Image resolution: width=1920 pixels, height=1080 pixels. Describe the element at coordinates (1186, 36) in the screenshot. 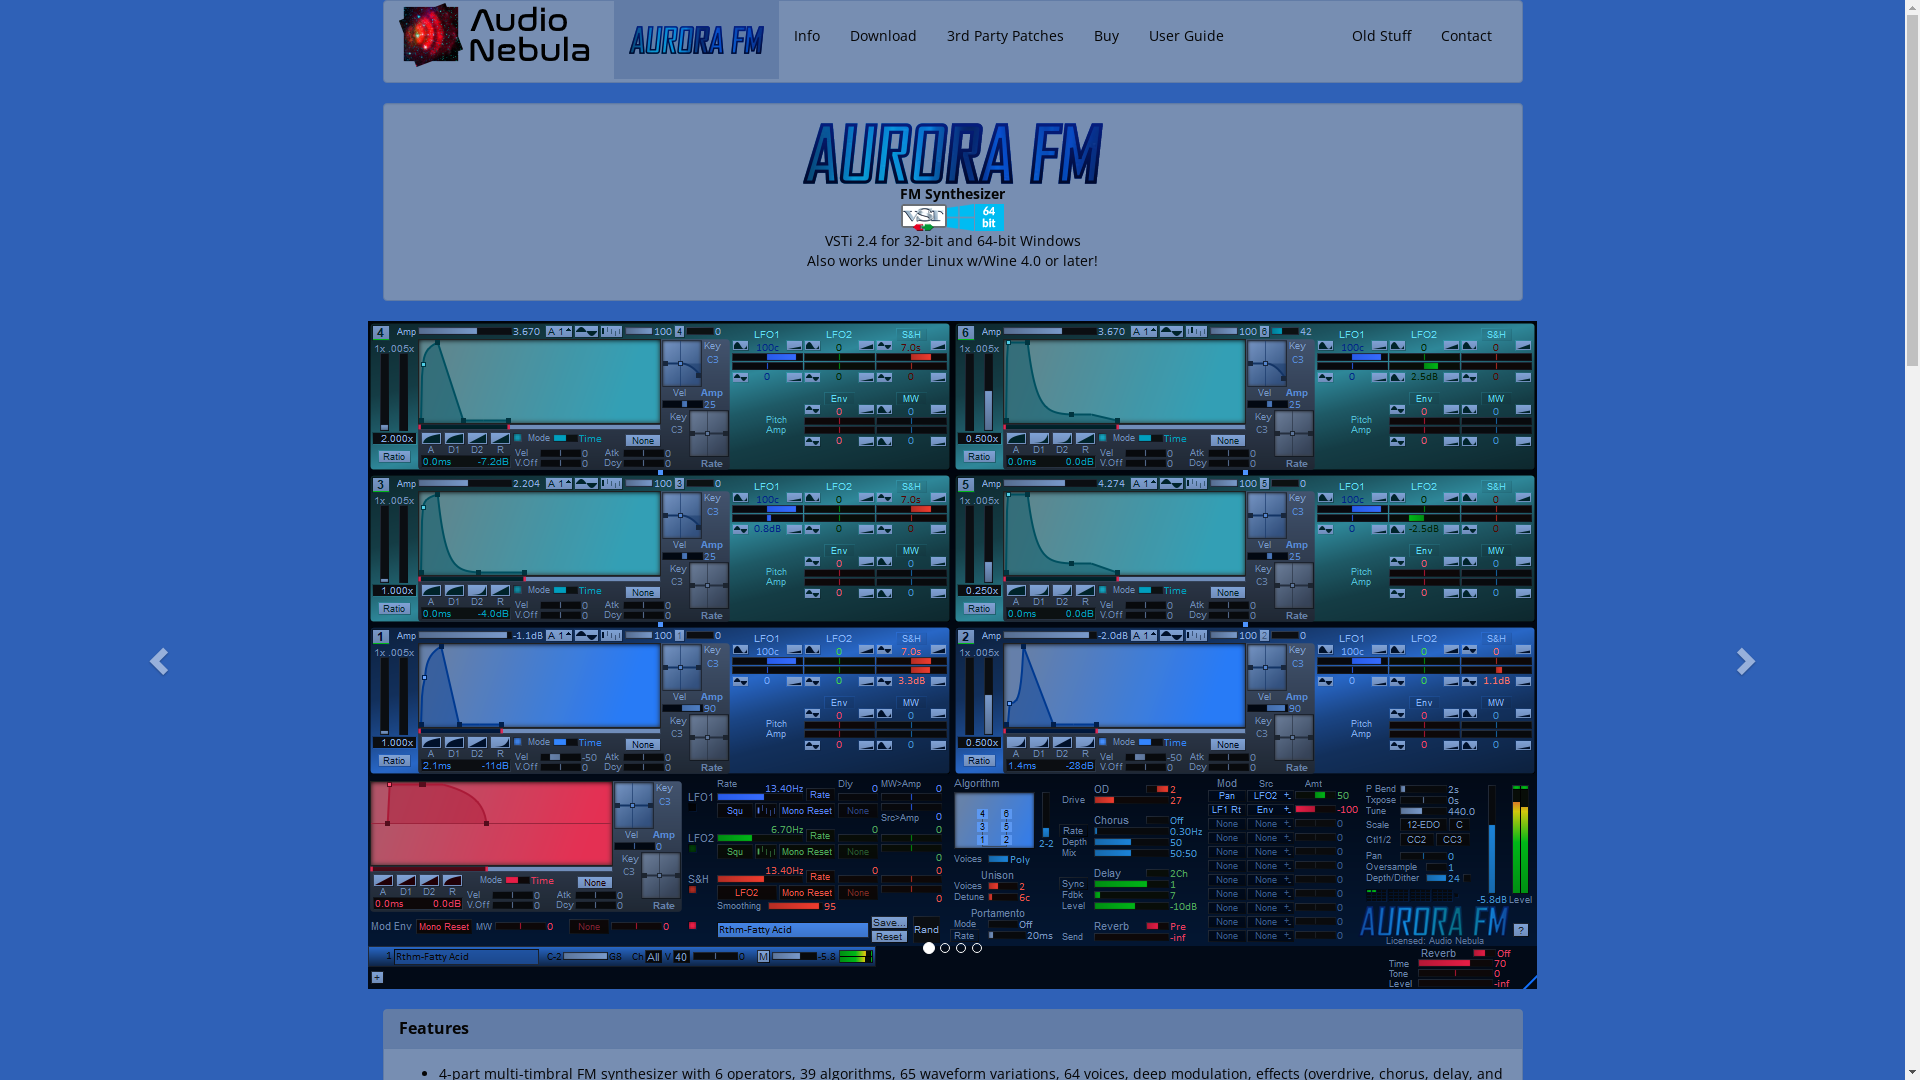

I see `User Guide` at that location.